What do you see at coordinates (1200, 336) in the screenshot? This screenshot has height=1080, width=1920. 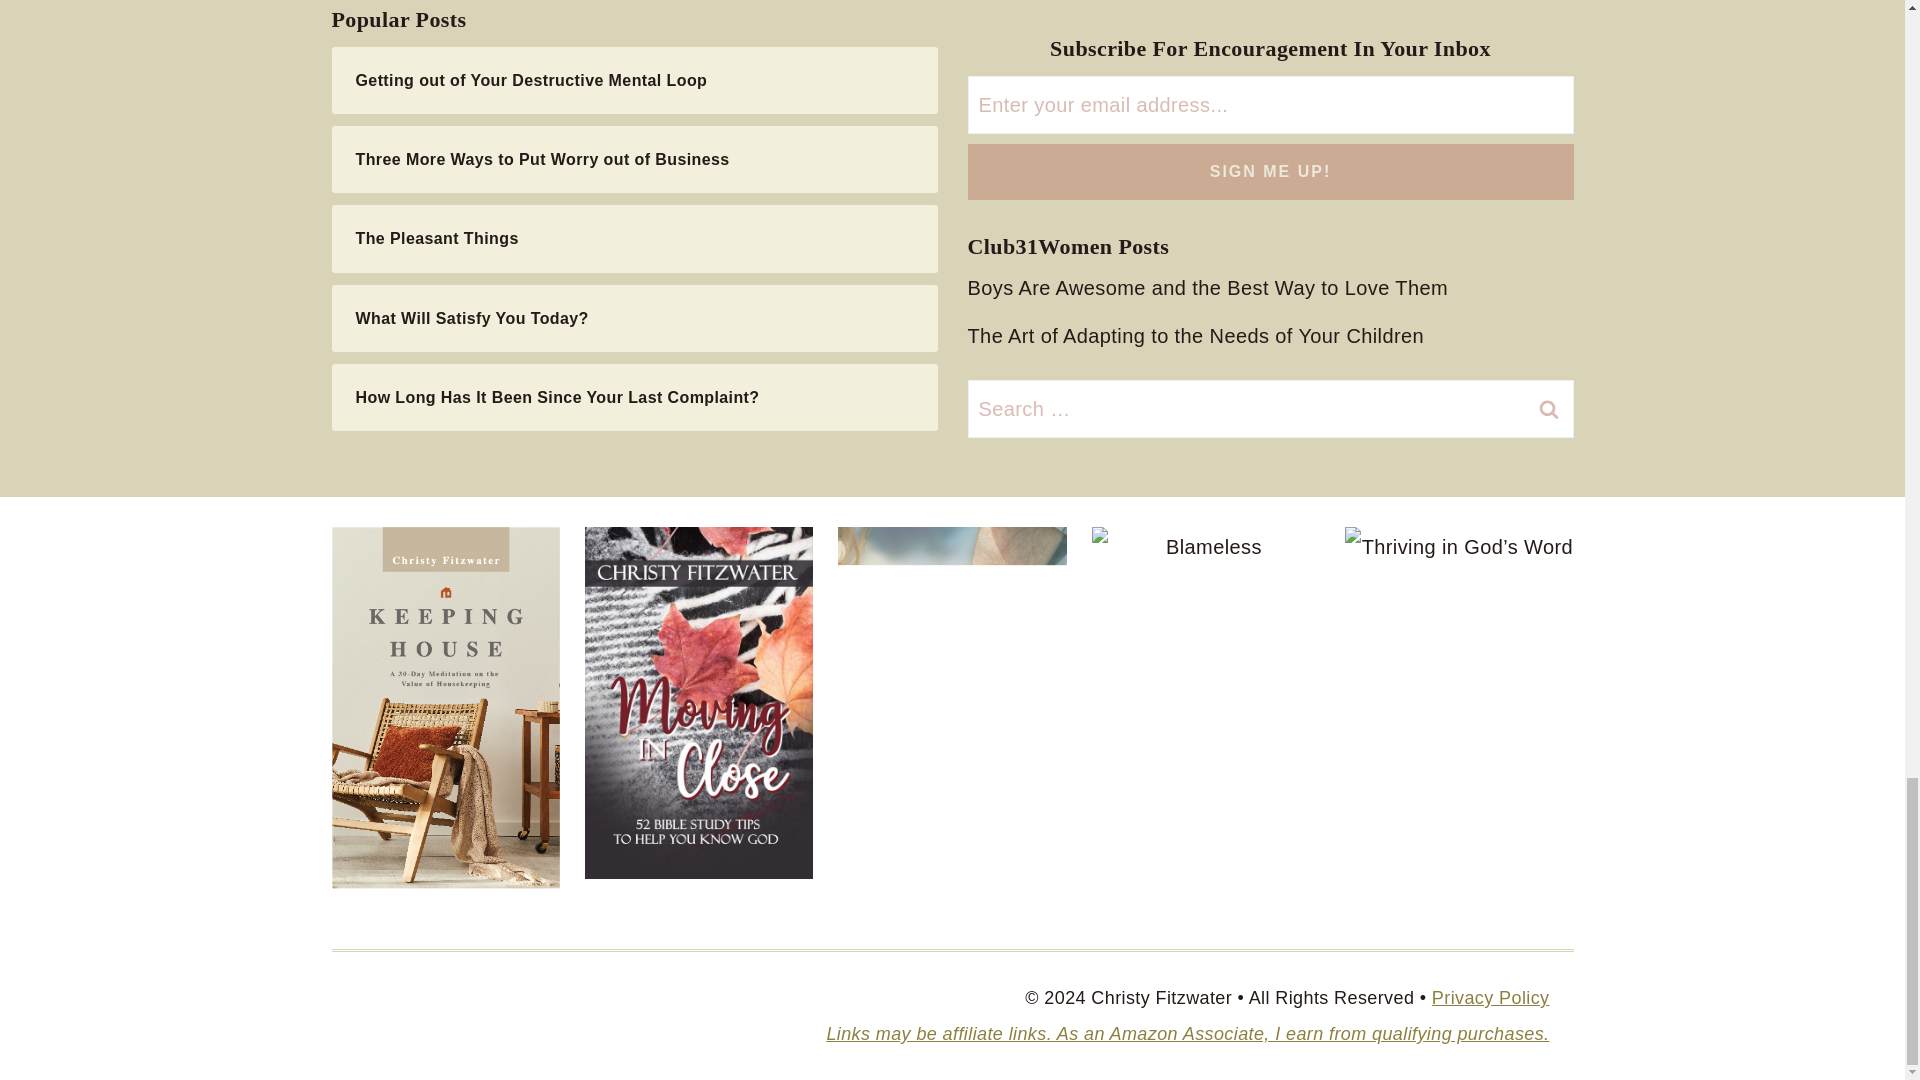 I see `The Art of Adapting to the Needs of Your Children` at bounding box center [1200, 336].